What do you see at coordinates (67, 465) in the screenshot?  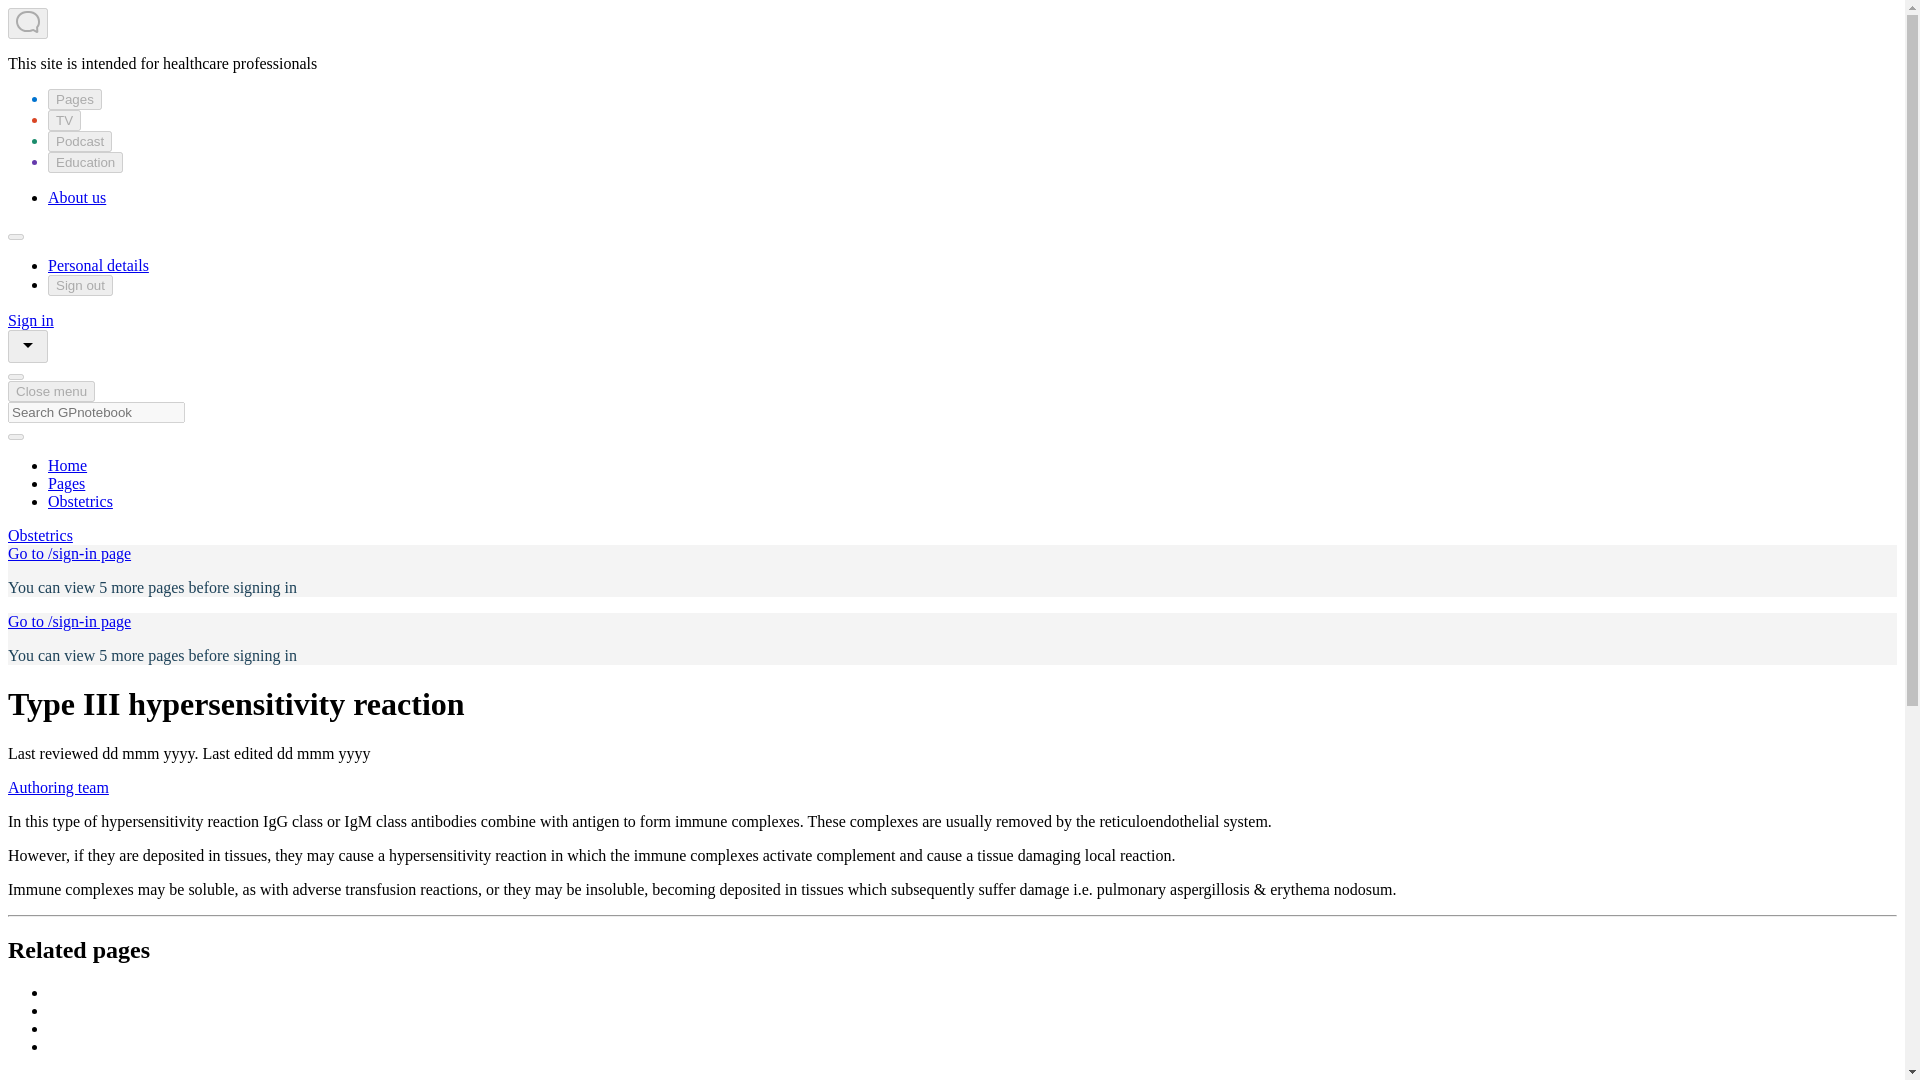 I see `Home` at bounding box center [67, 465].